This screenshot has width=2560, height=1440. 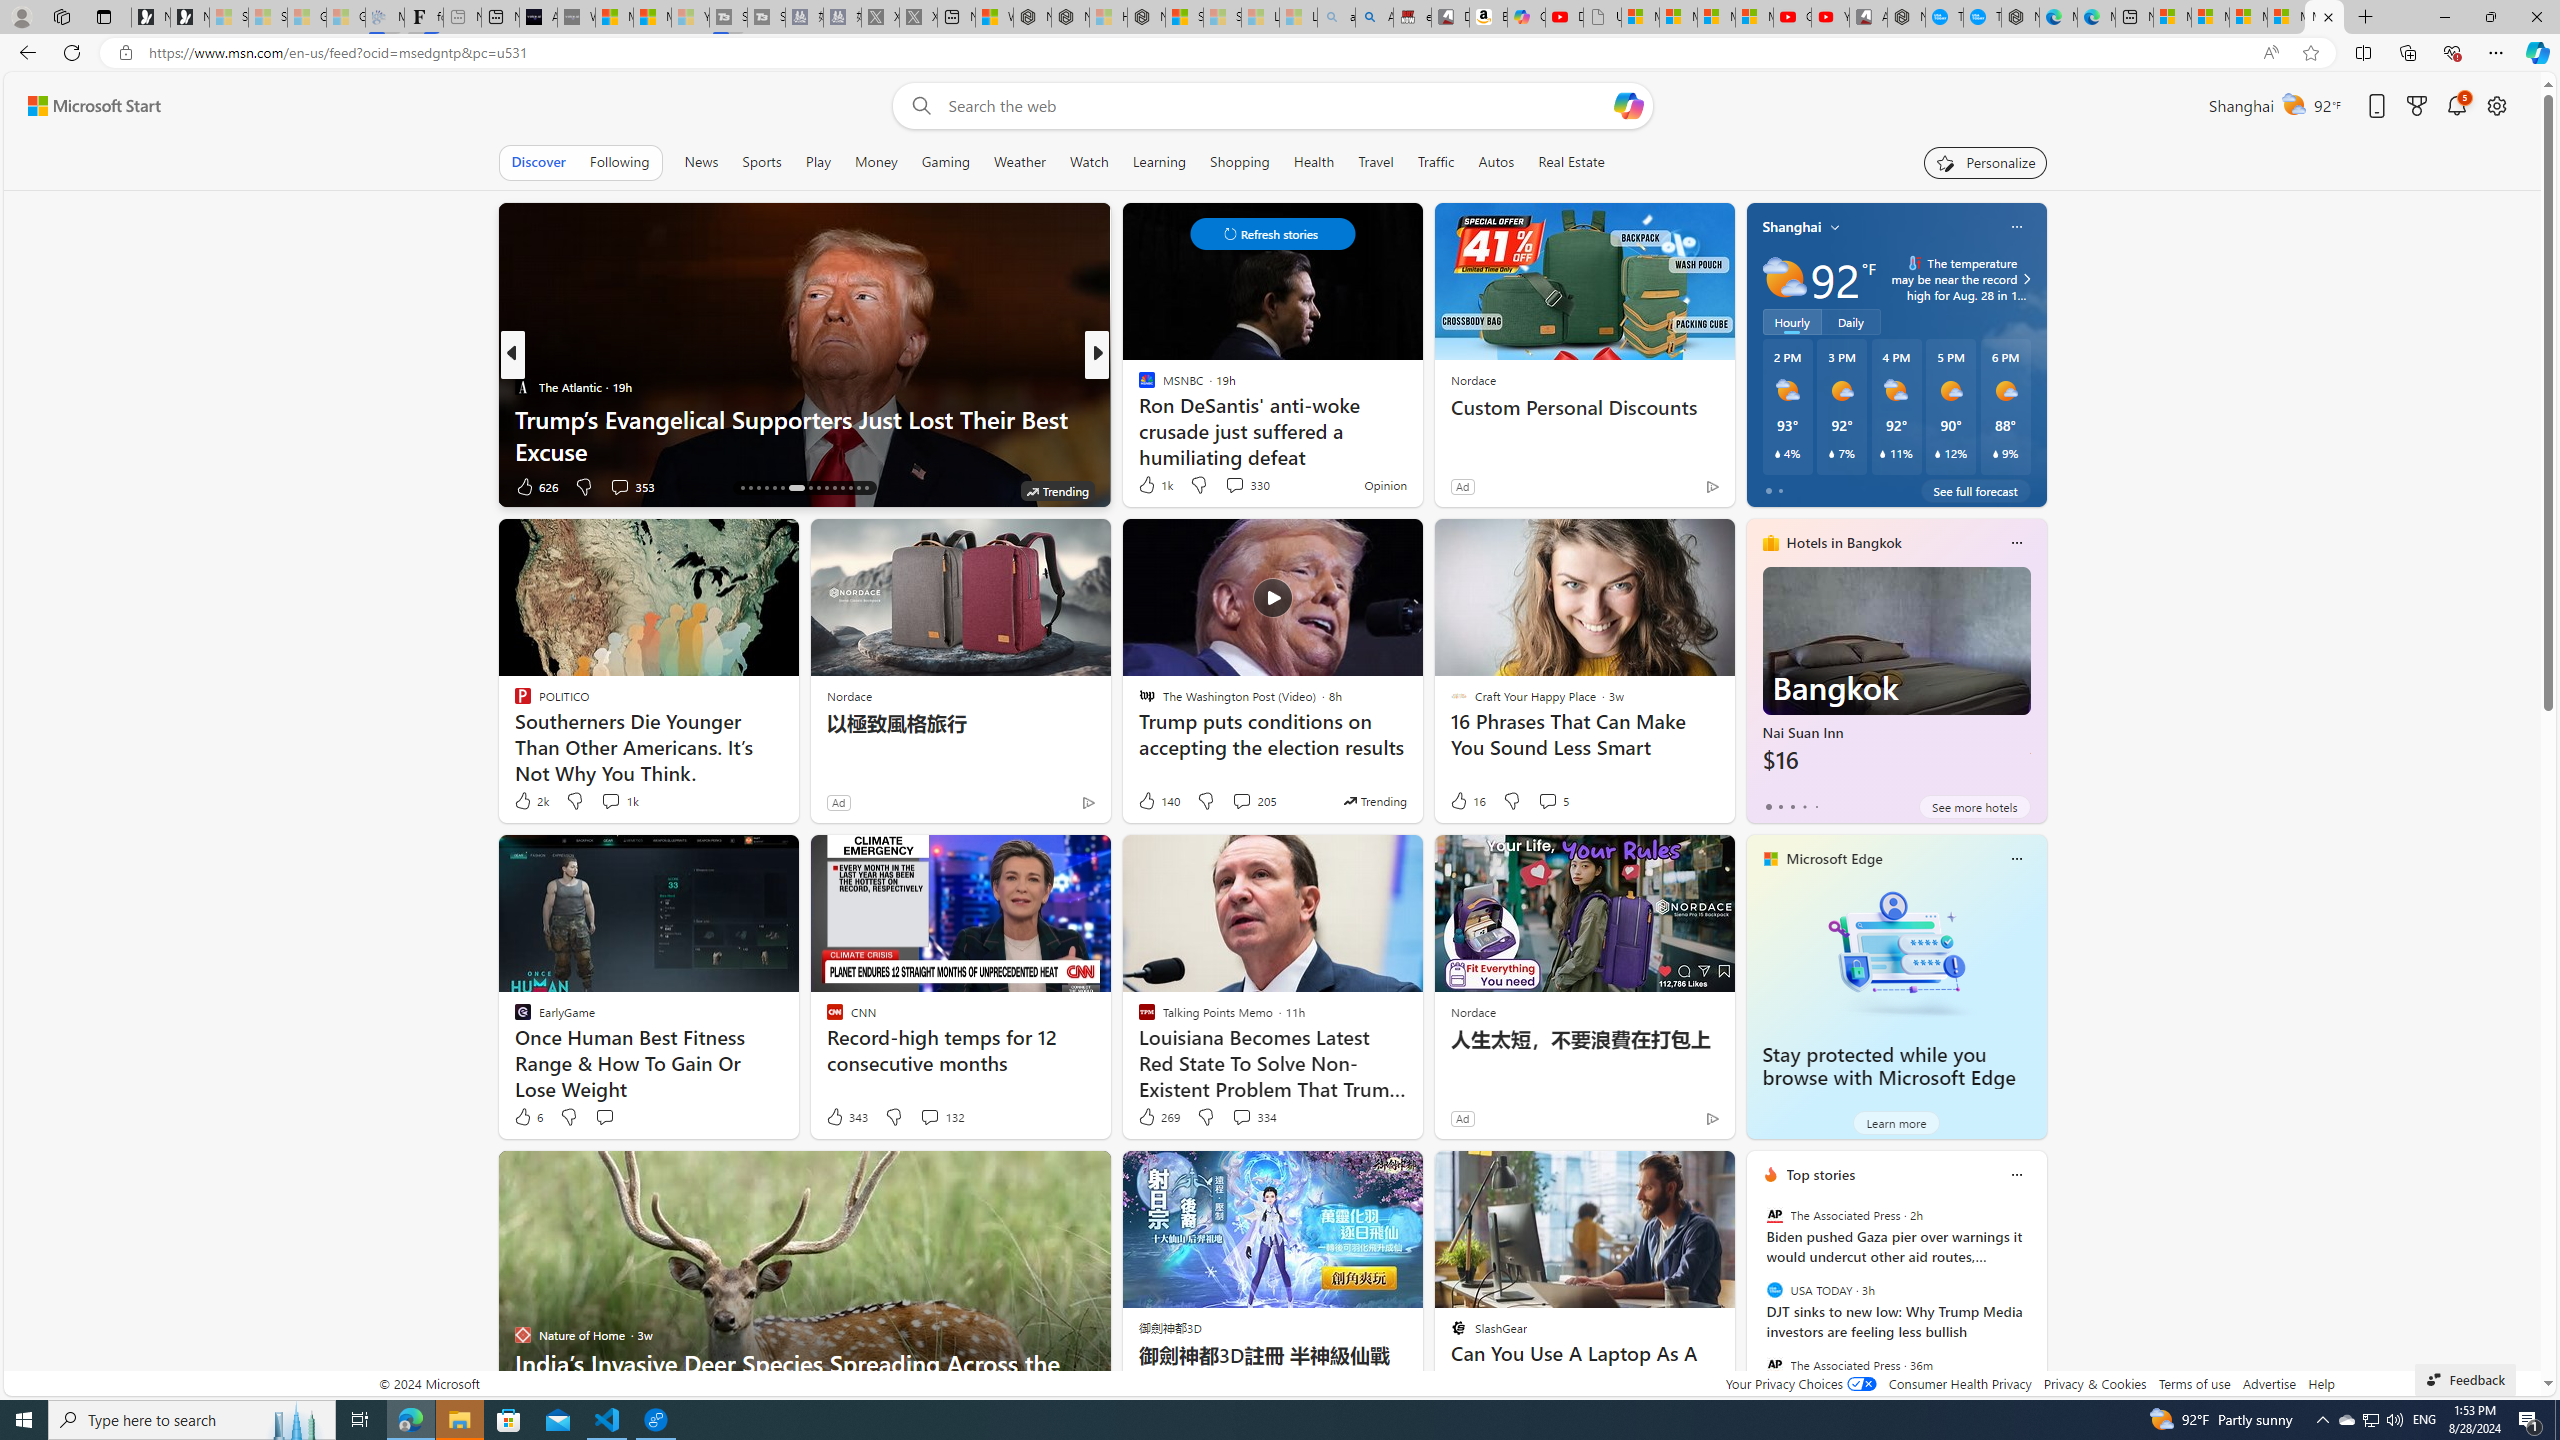 I want to click on tab-1, so click(x=1780, y=806).